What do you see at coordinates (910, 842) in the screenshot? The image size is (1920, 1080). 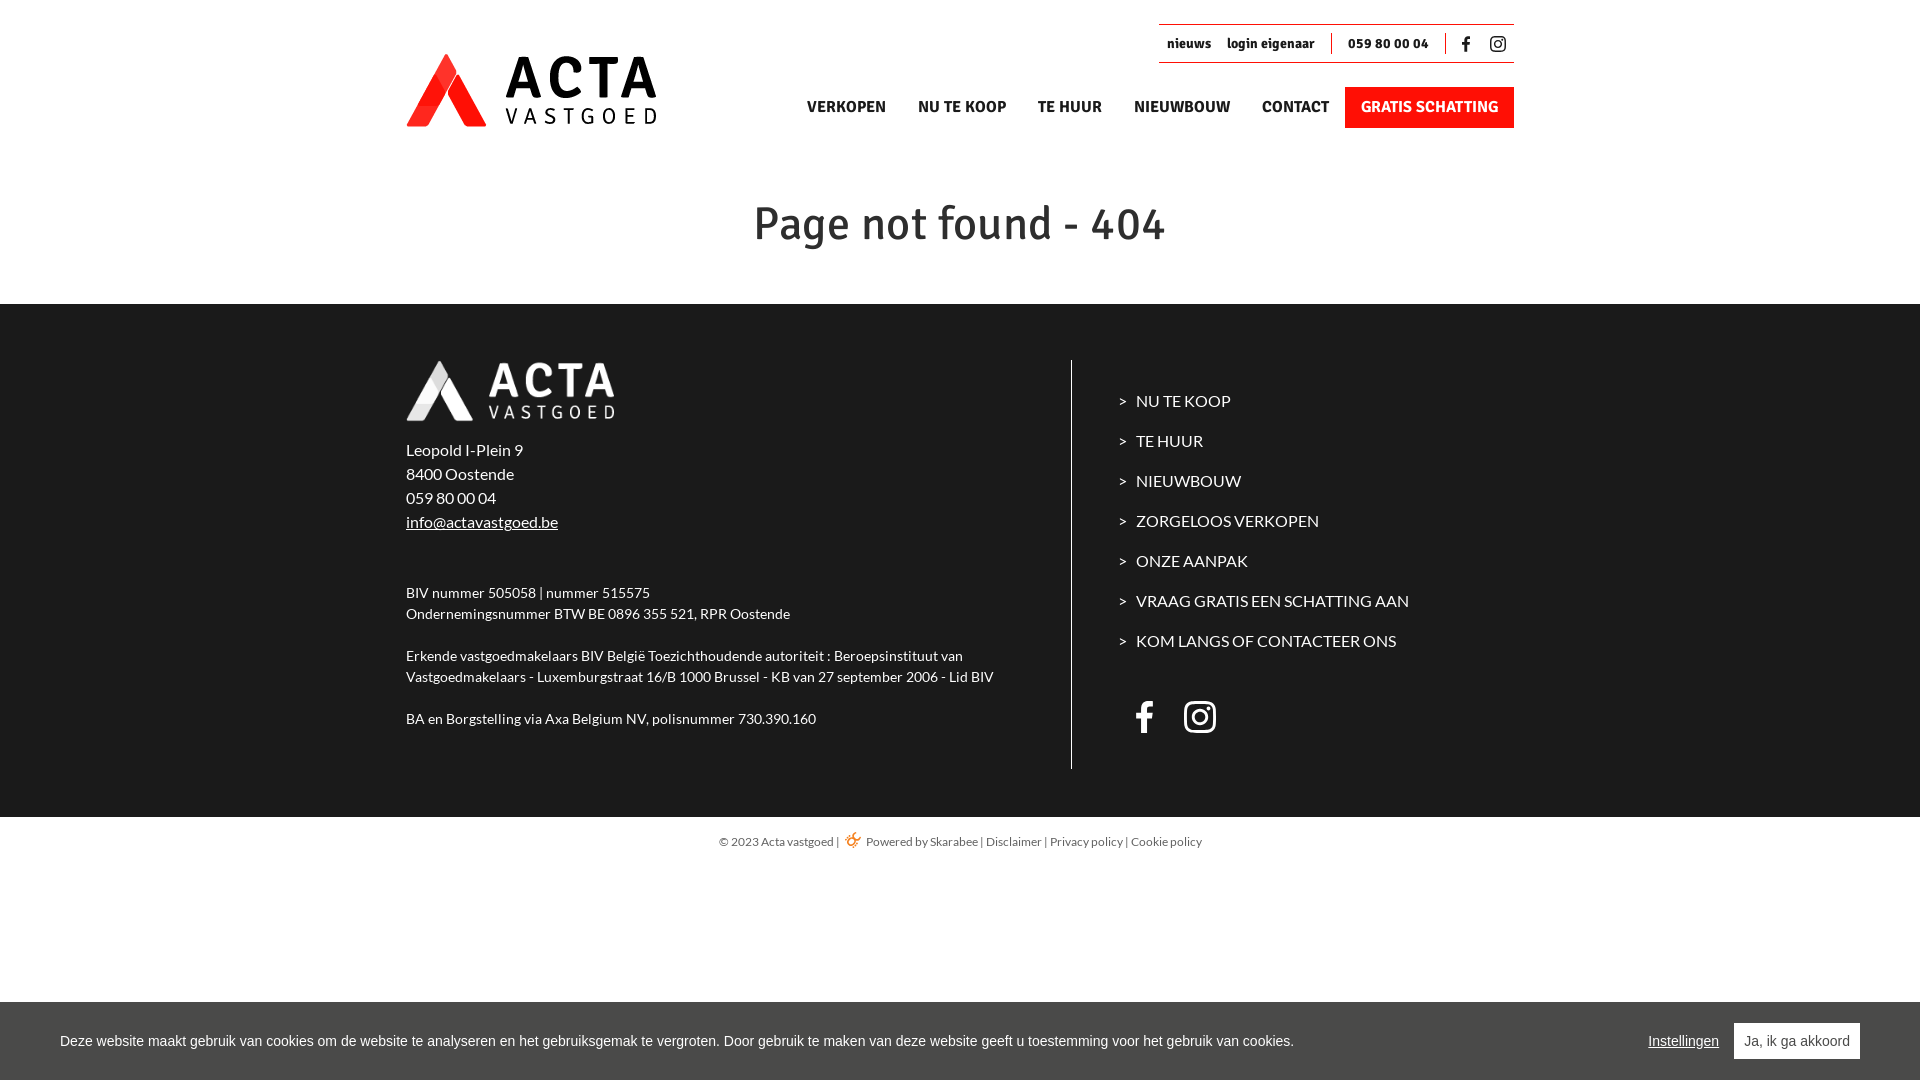 I see `Powered by Skarabee` at bounding box center [910, 842].